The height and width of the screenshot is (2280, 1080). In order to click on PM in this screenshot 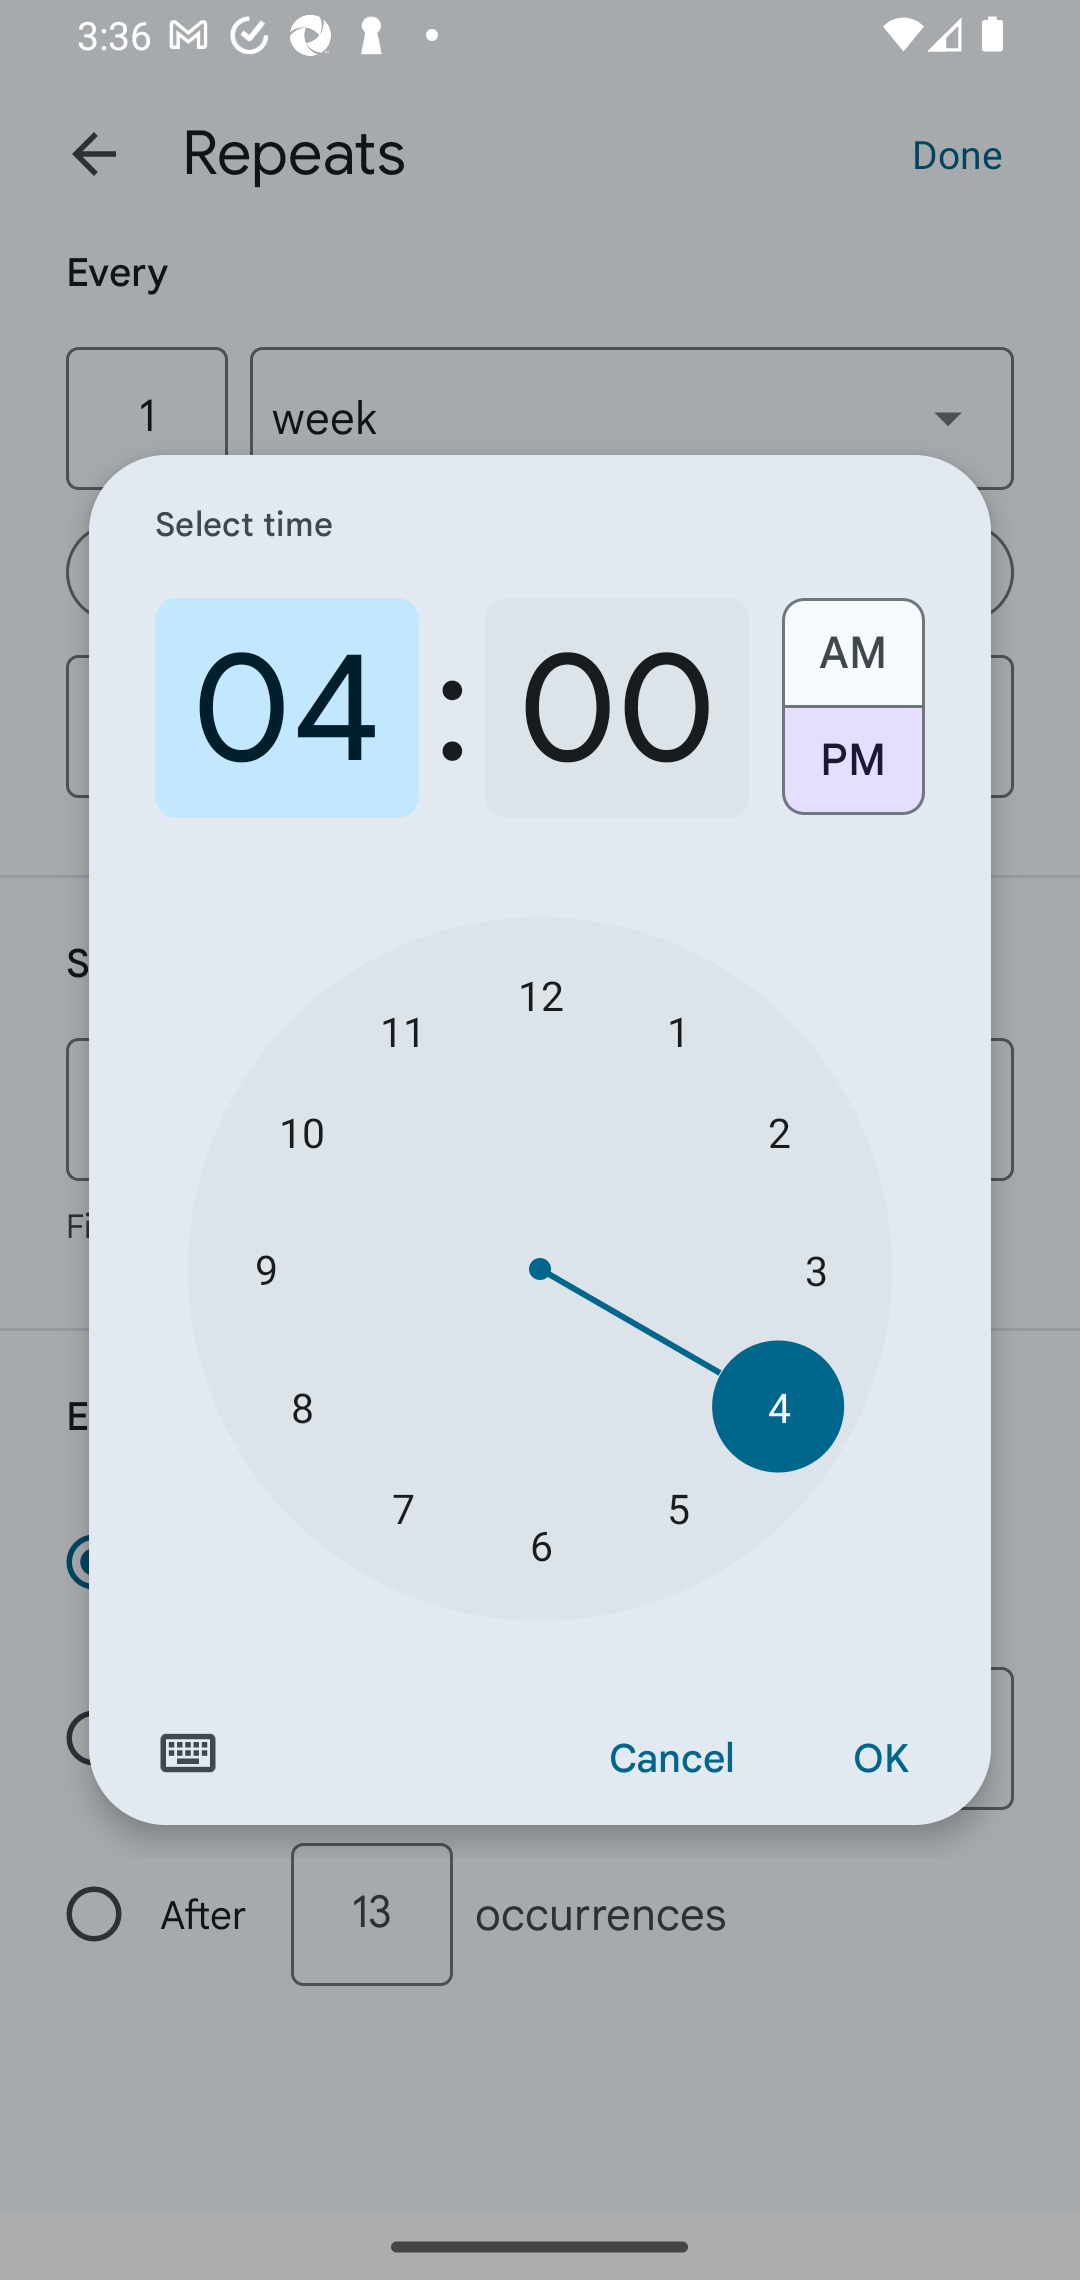, I will do `click(852, 770)`.